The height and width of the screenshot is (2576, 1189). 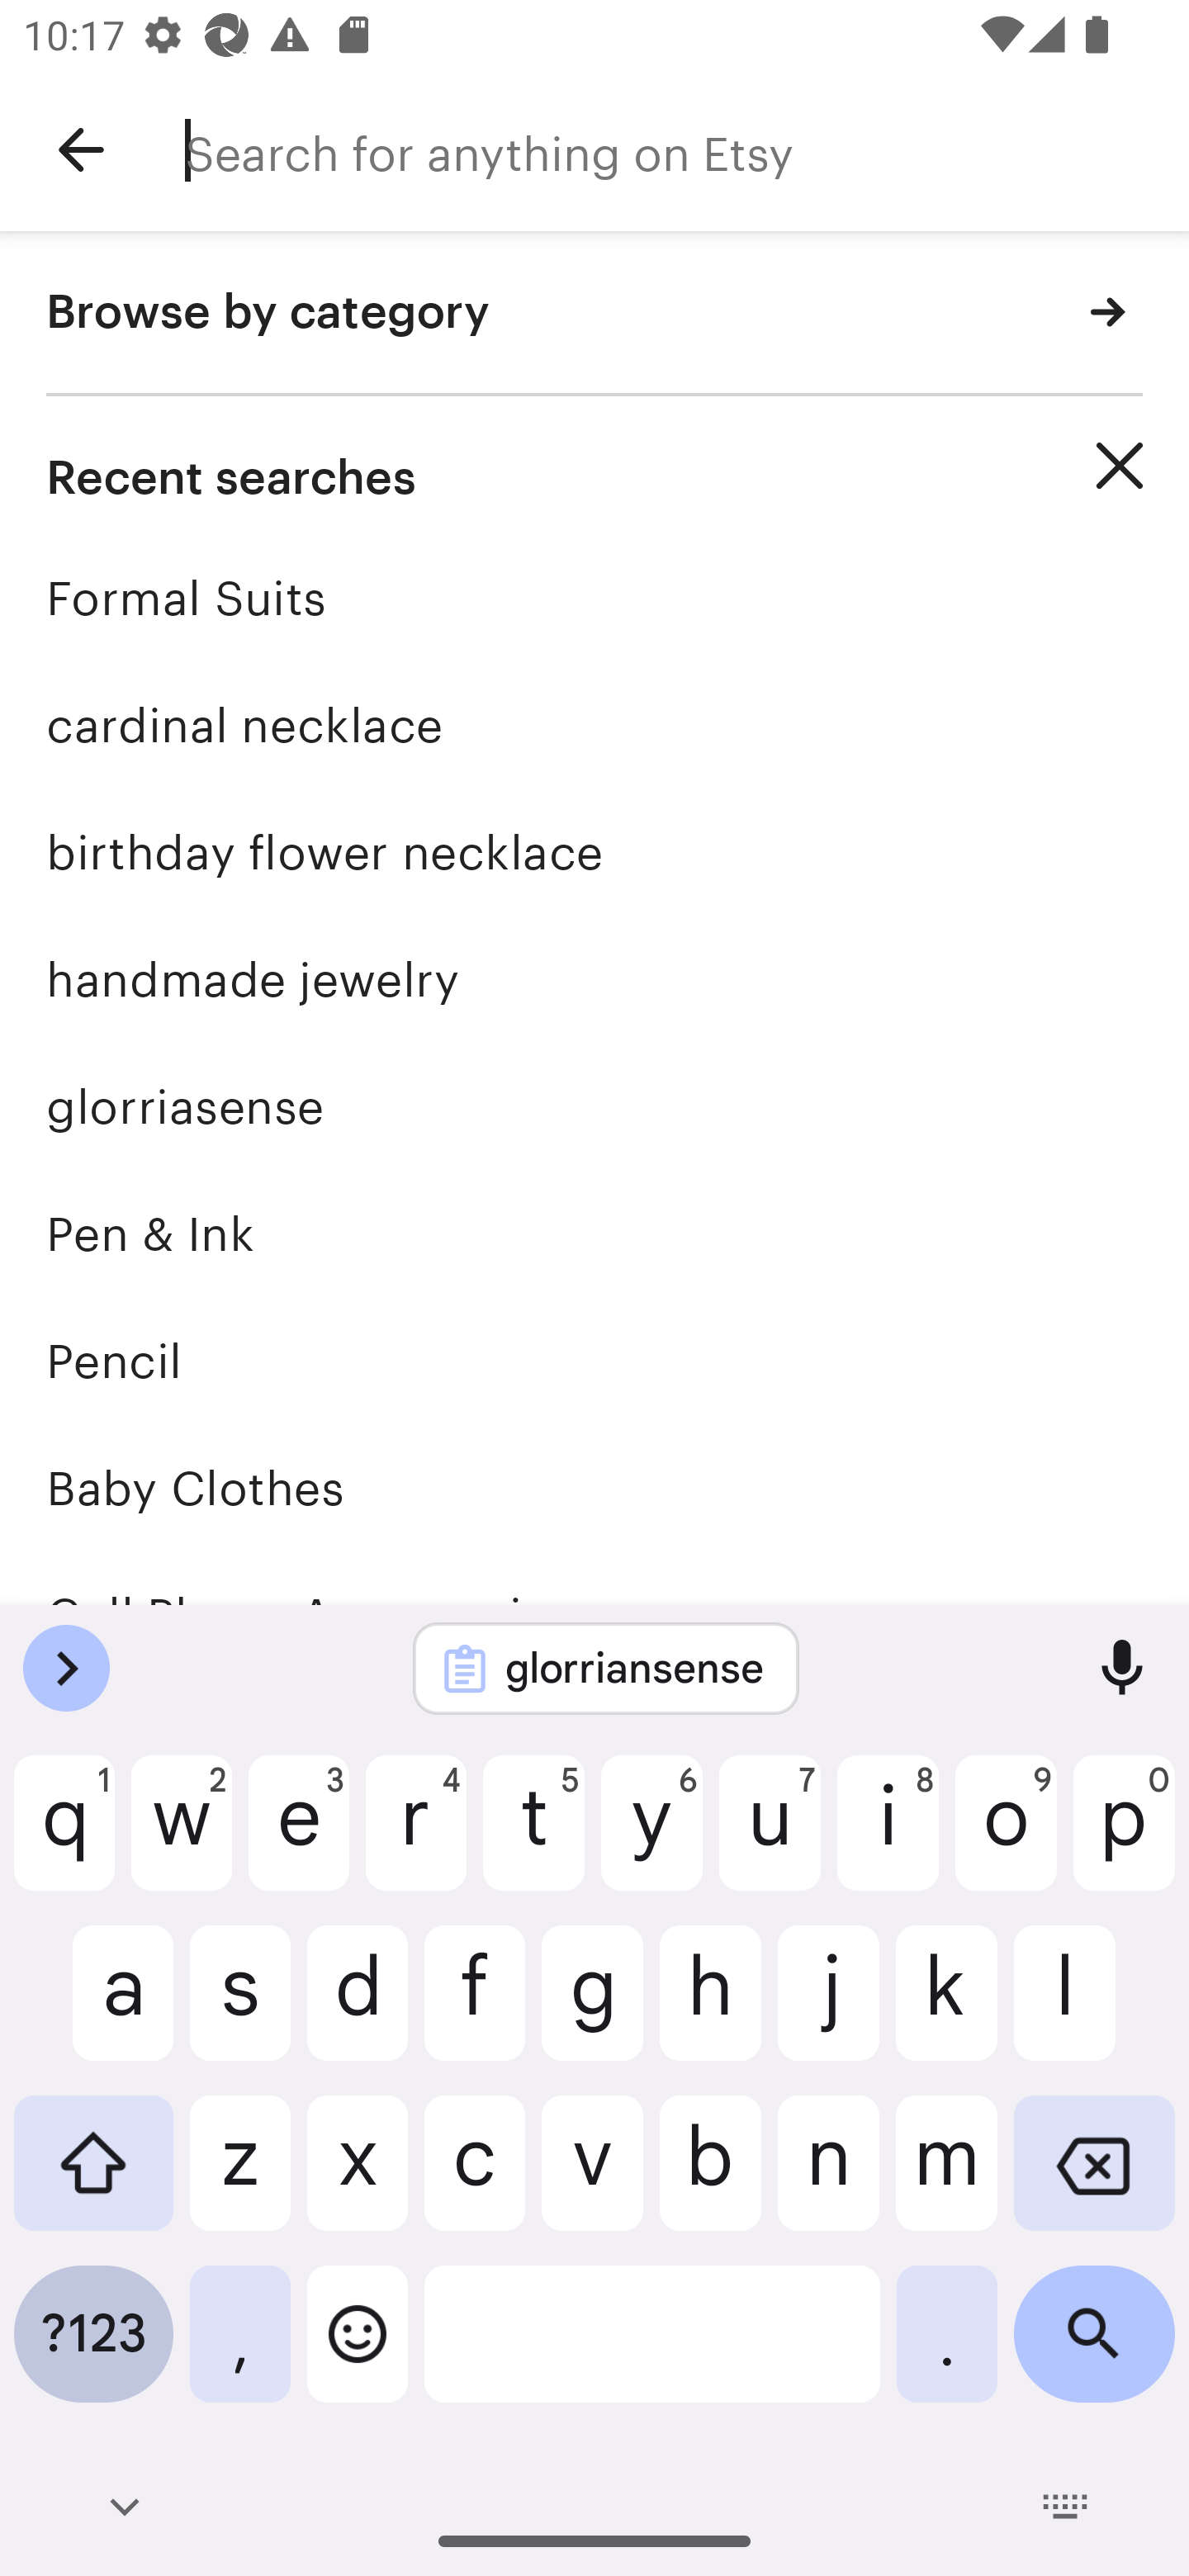 What do you see at coordinates (1120, 466) in the screenshot?
I see `Clear` at bounding box center [1120, 466].